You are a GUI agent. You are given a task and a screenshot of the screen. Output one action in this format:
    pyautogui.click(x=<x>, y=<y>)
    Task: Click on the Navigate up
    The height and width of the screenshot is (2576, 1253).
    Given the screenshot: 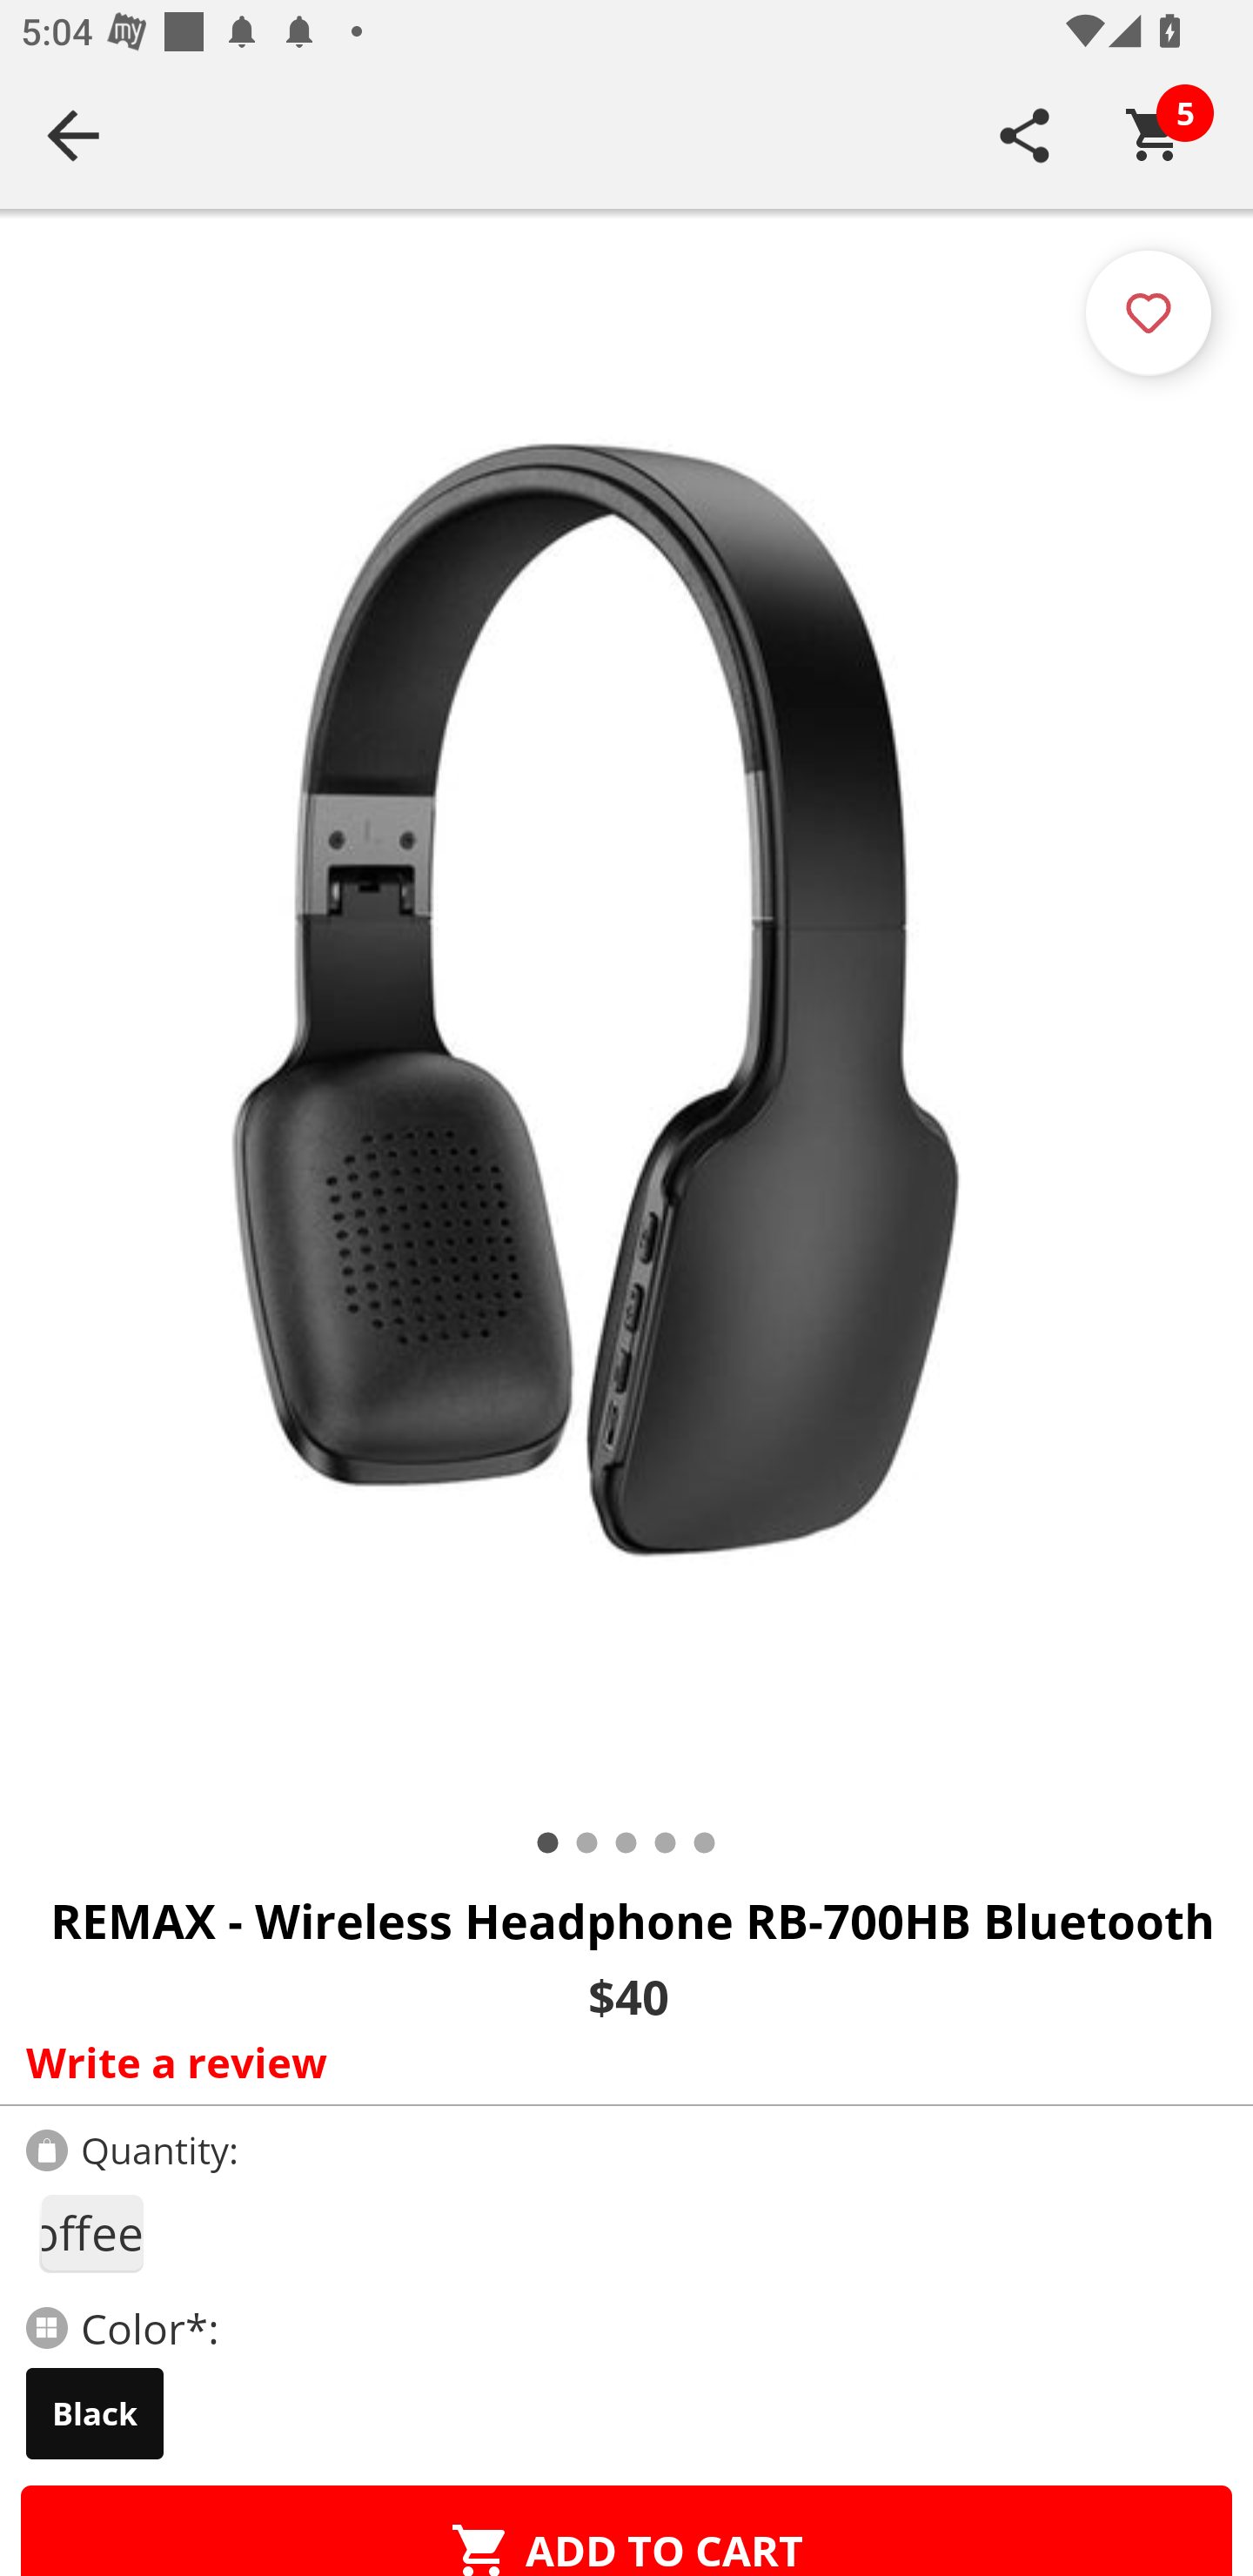 What is the action you would take?
    pyautogui.click(x=73, y=135)
    